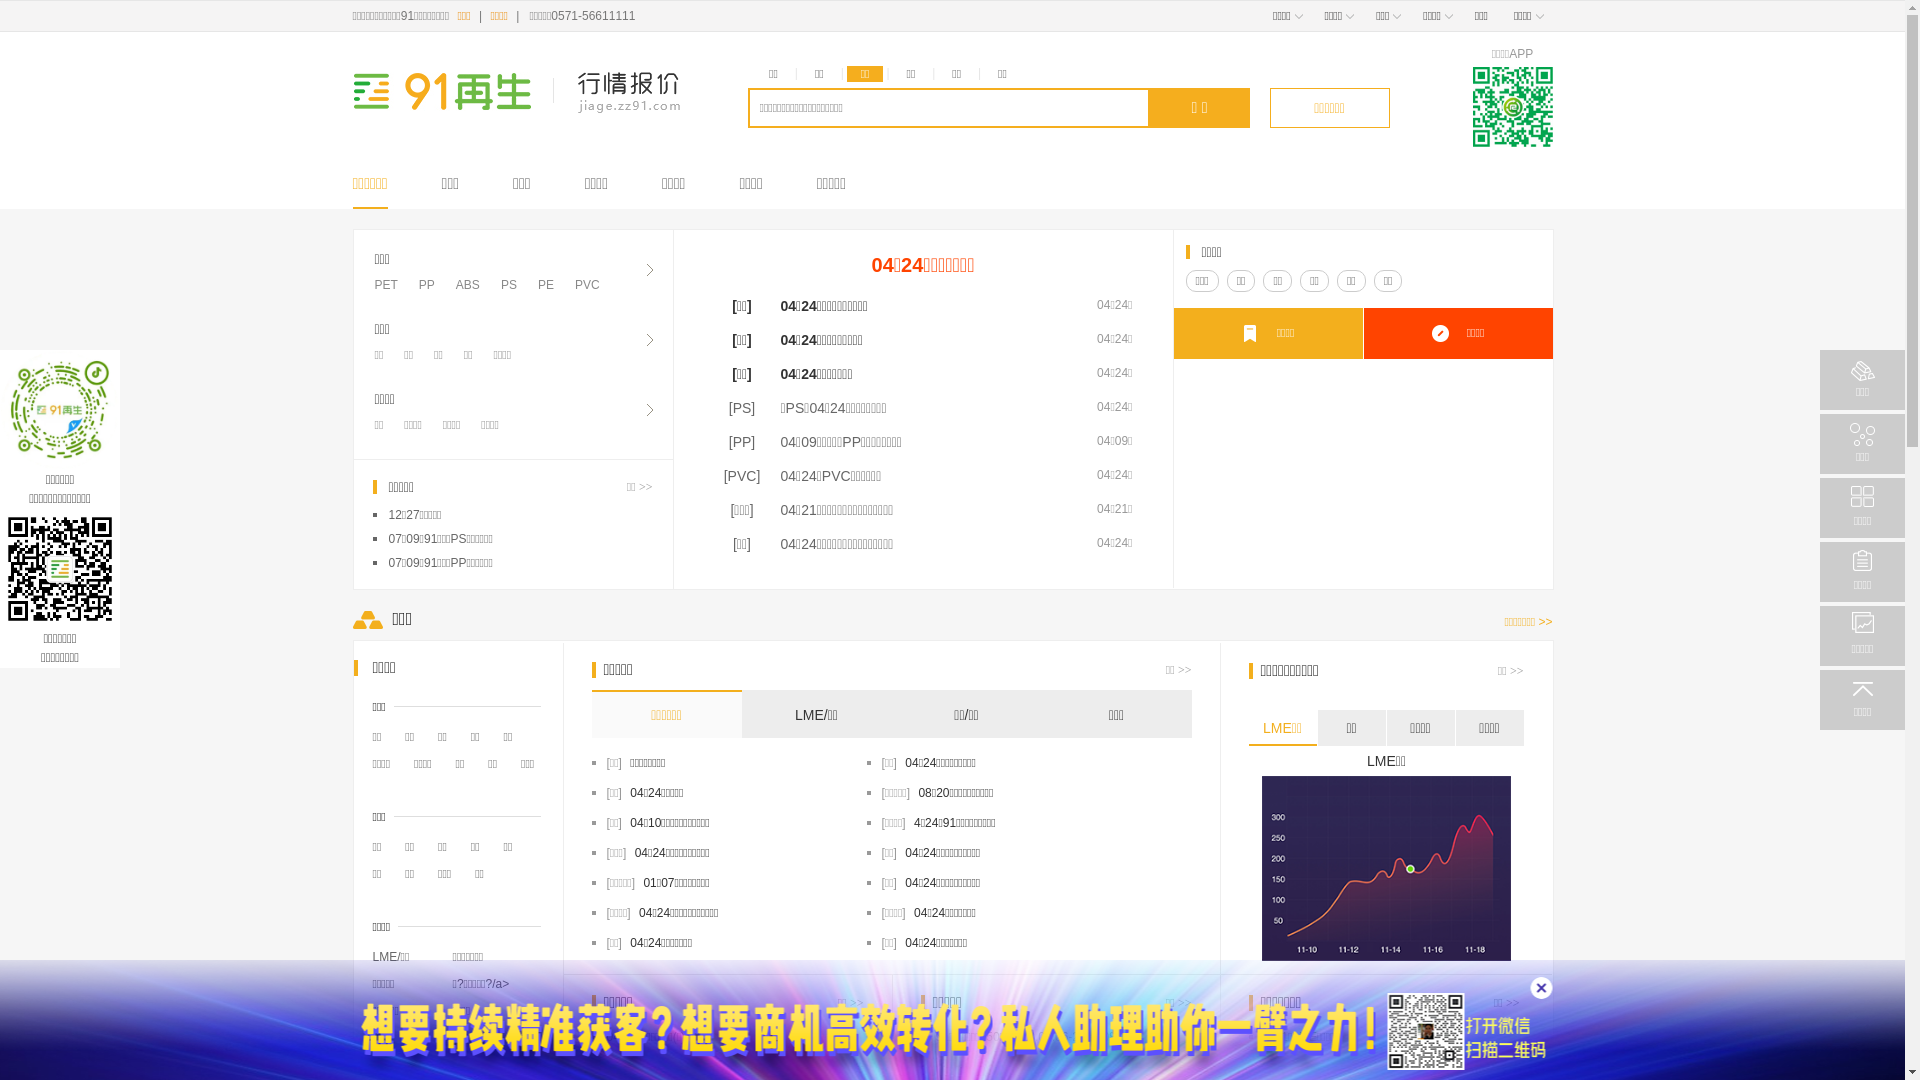  I want to click on PS, so click(509, 285).